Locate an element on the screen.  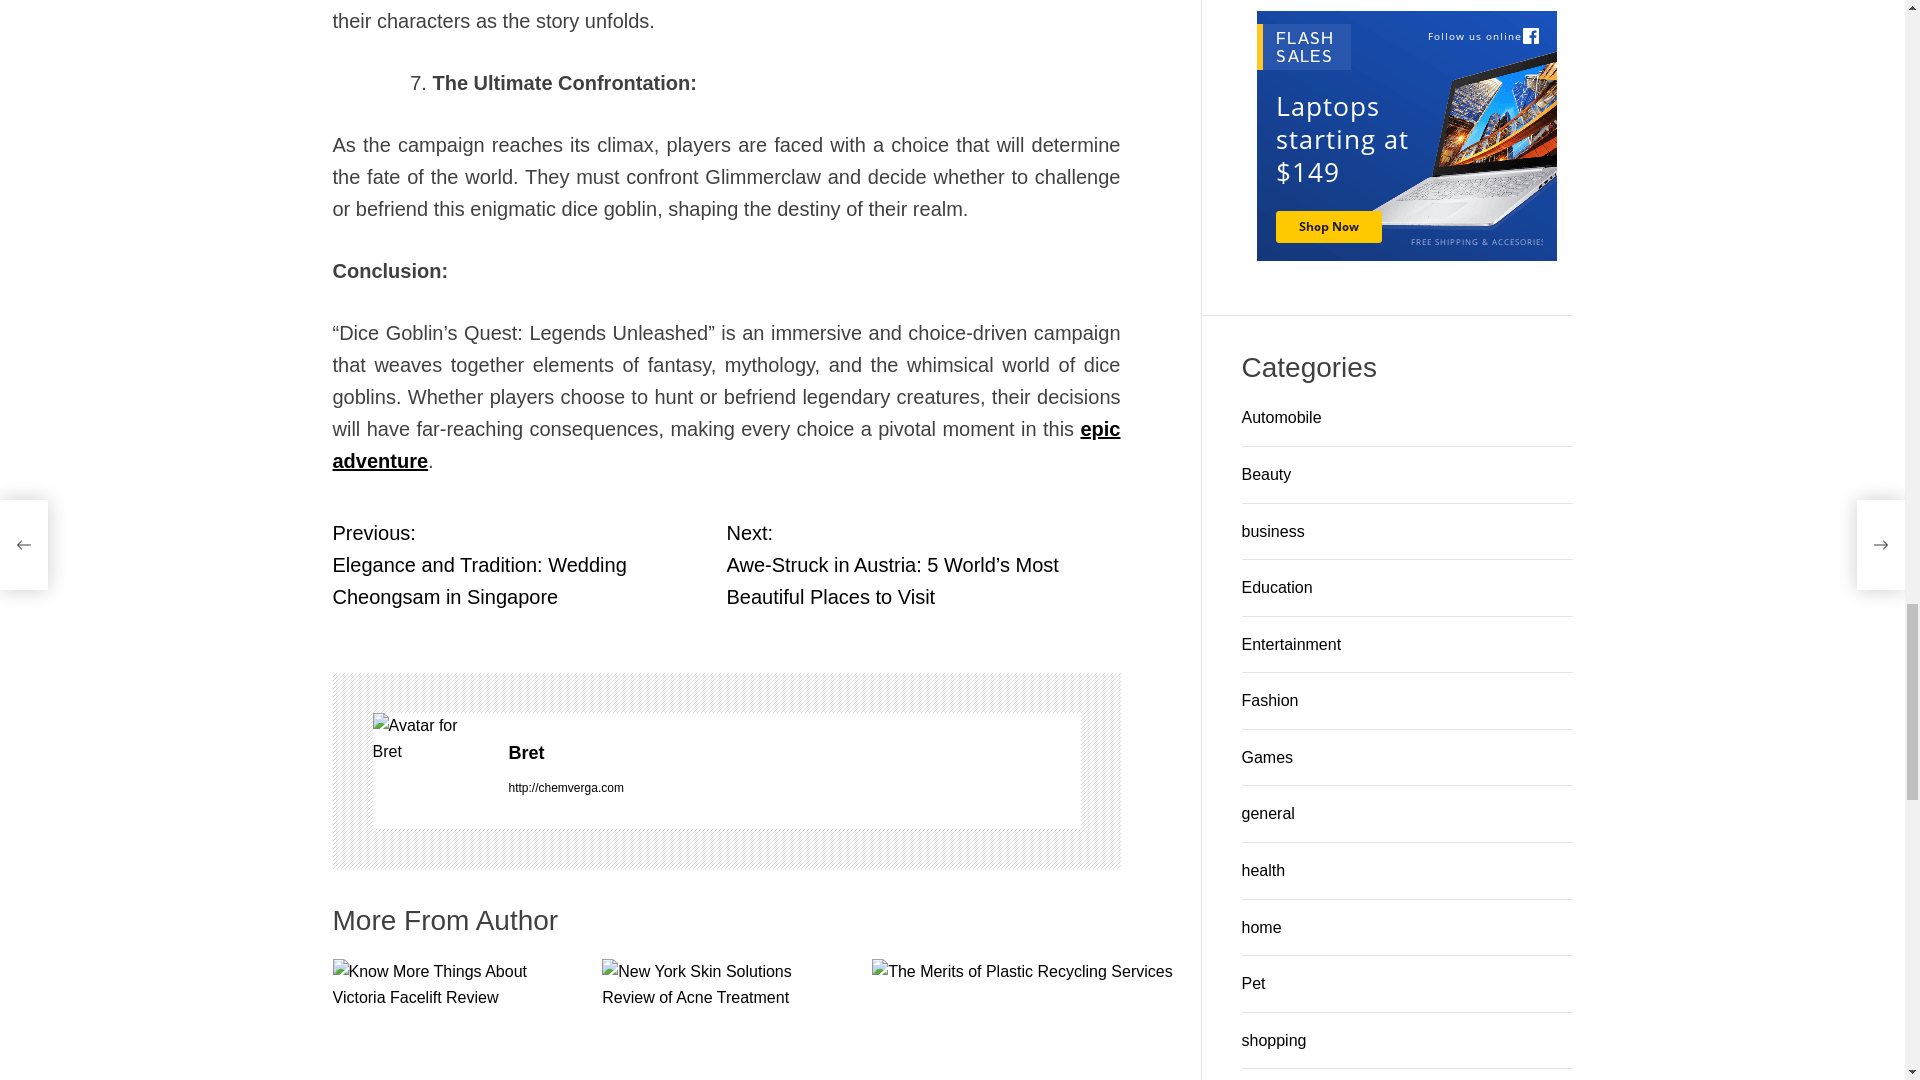
epic adventure is located at coordinates (726, 444).